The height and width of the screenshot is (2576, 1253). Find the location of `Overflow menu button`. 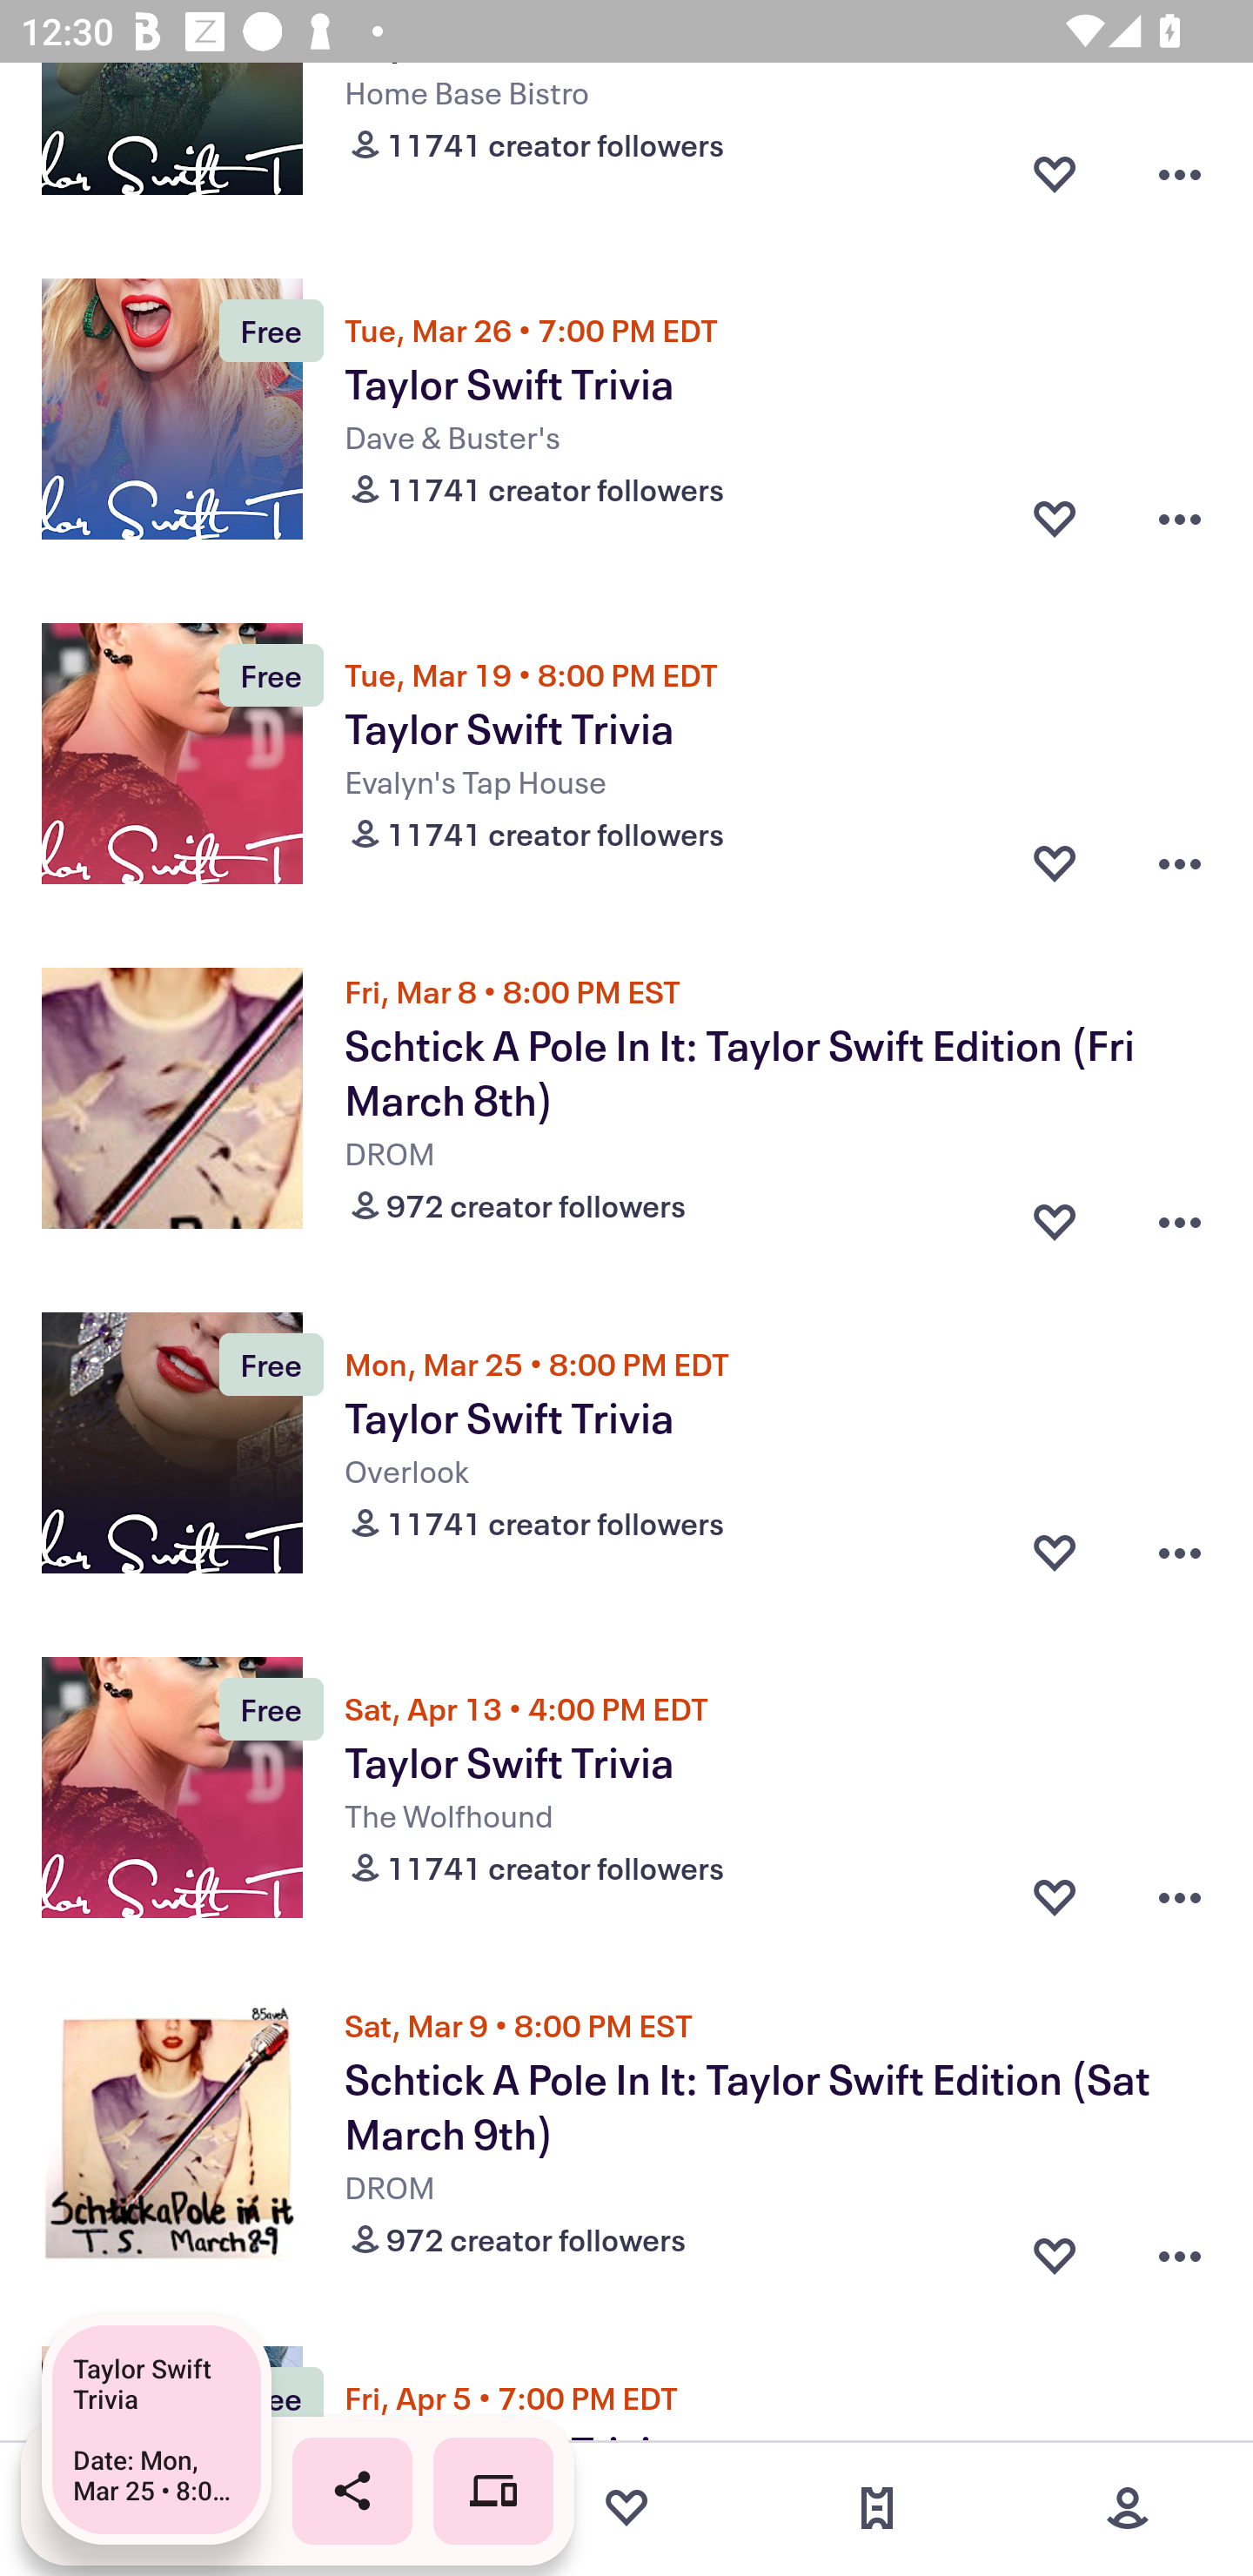

Overflow menu button is located at coordinates (1180, 862).